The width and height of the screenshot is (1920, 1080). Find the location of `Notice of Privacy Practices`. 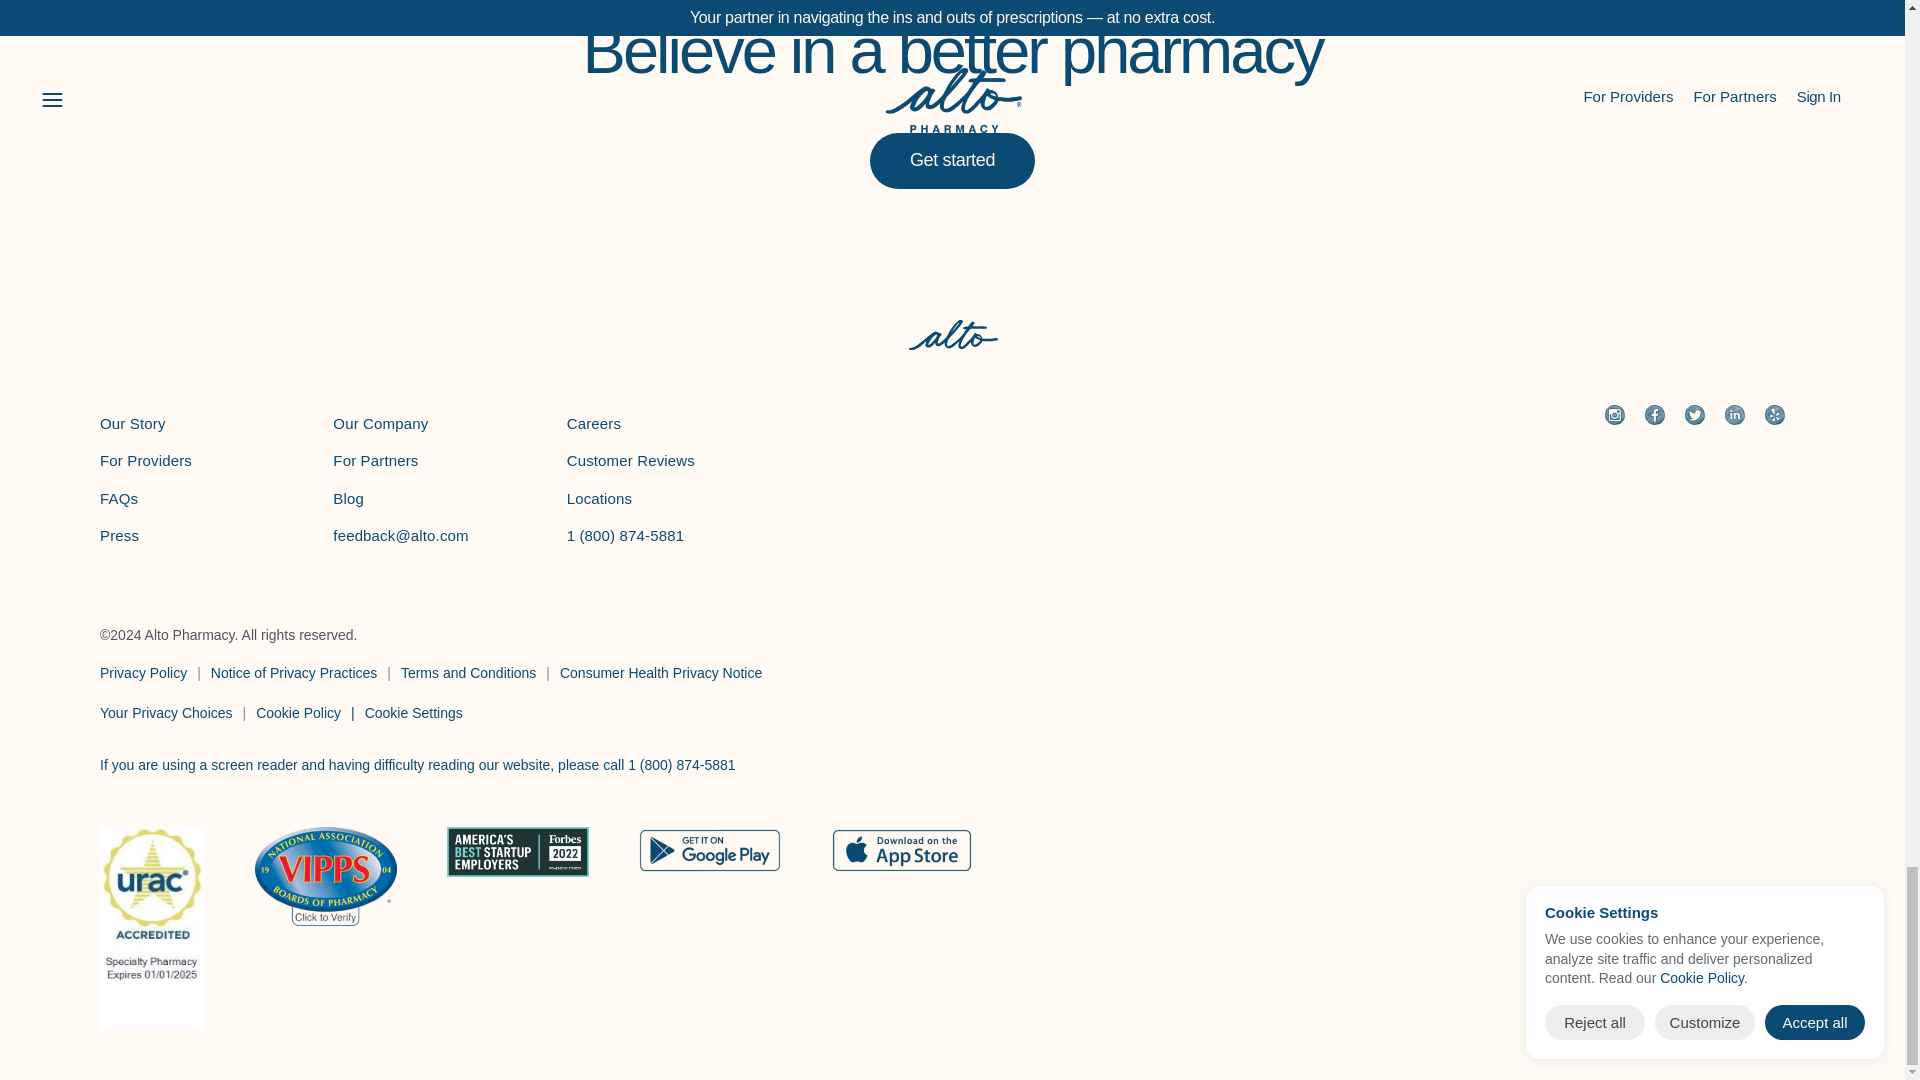

Notice of Privacy Practices is located at coordinates (294, 673).